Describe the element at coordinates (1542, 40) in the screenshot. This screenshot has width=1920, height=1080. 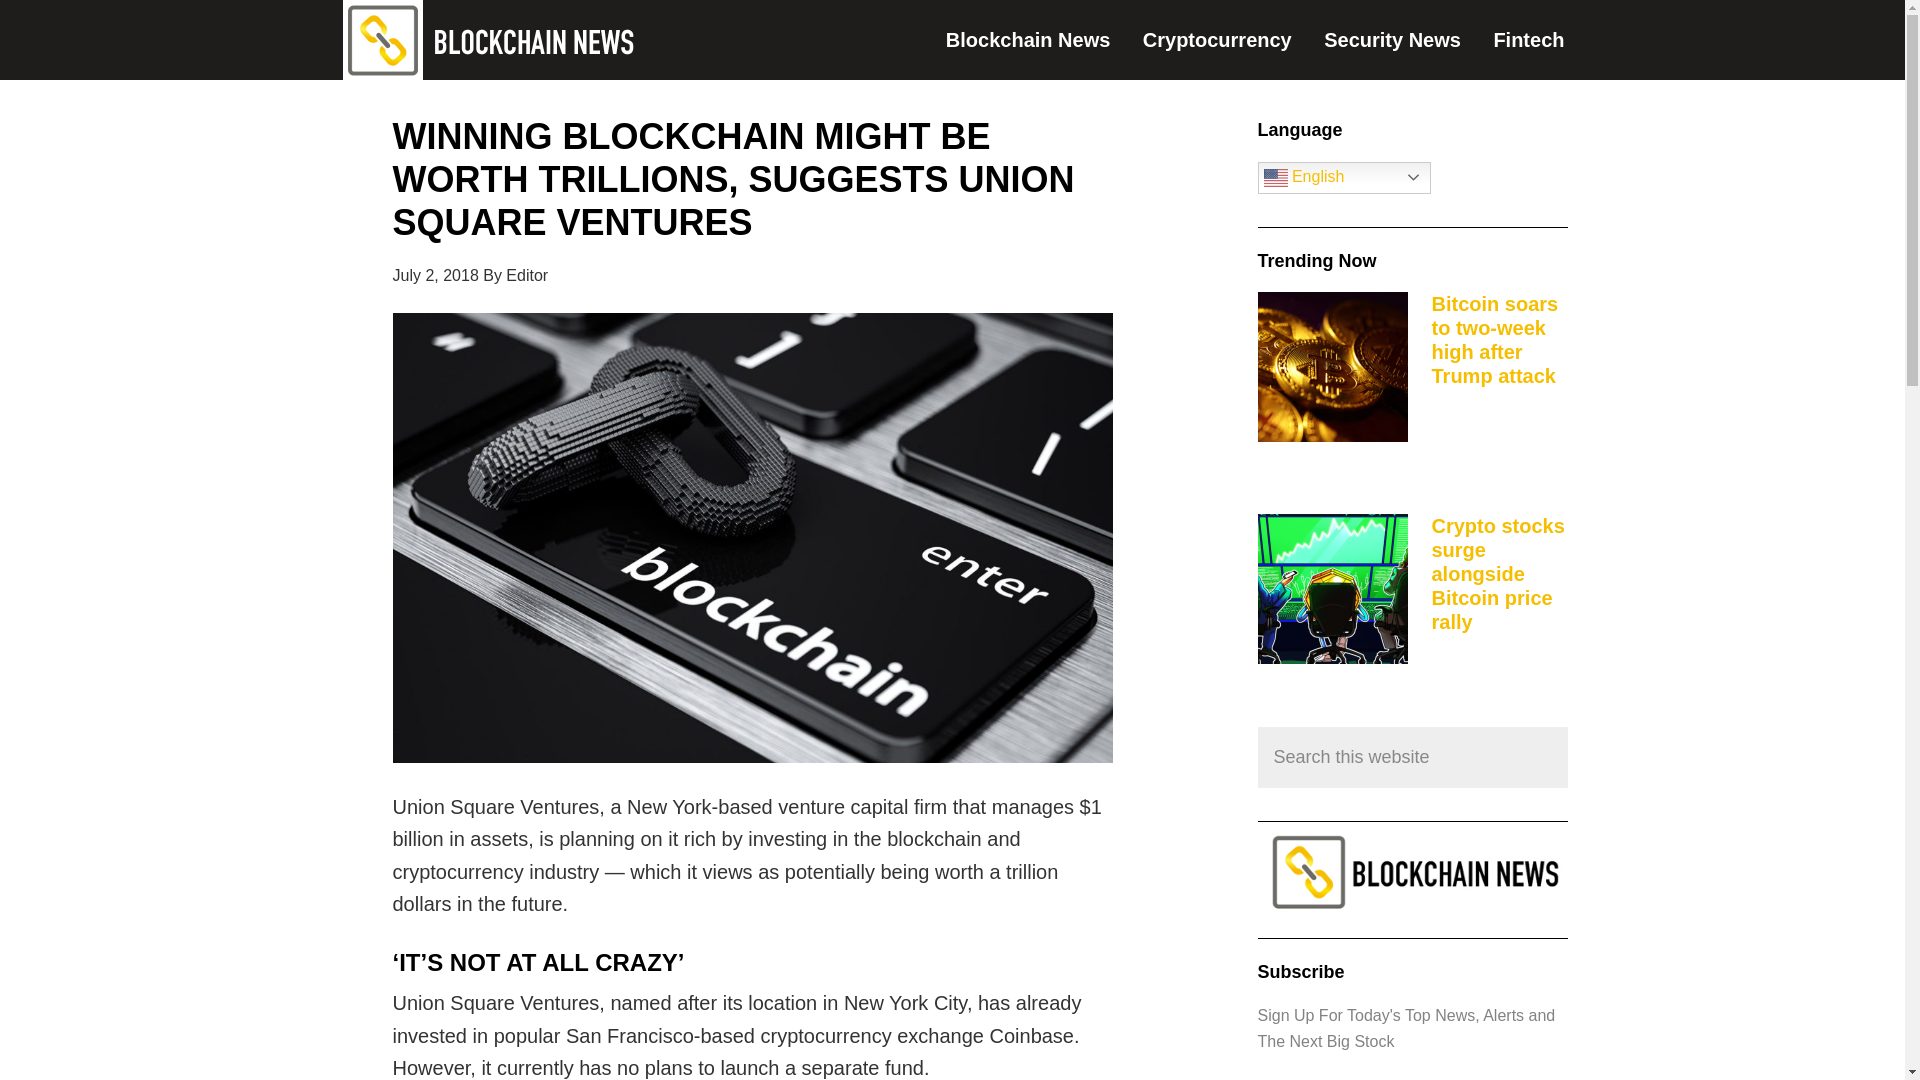
I see `Fintech` at that location.